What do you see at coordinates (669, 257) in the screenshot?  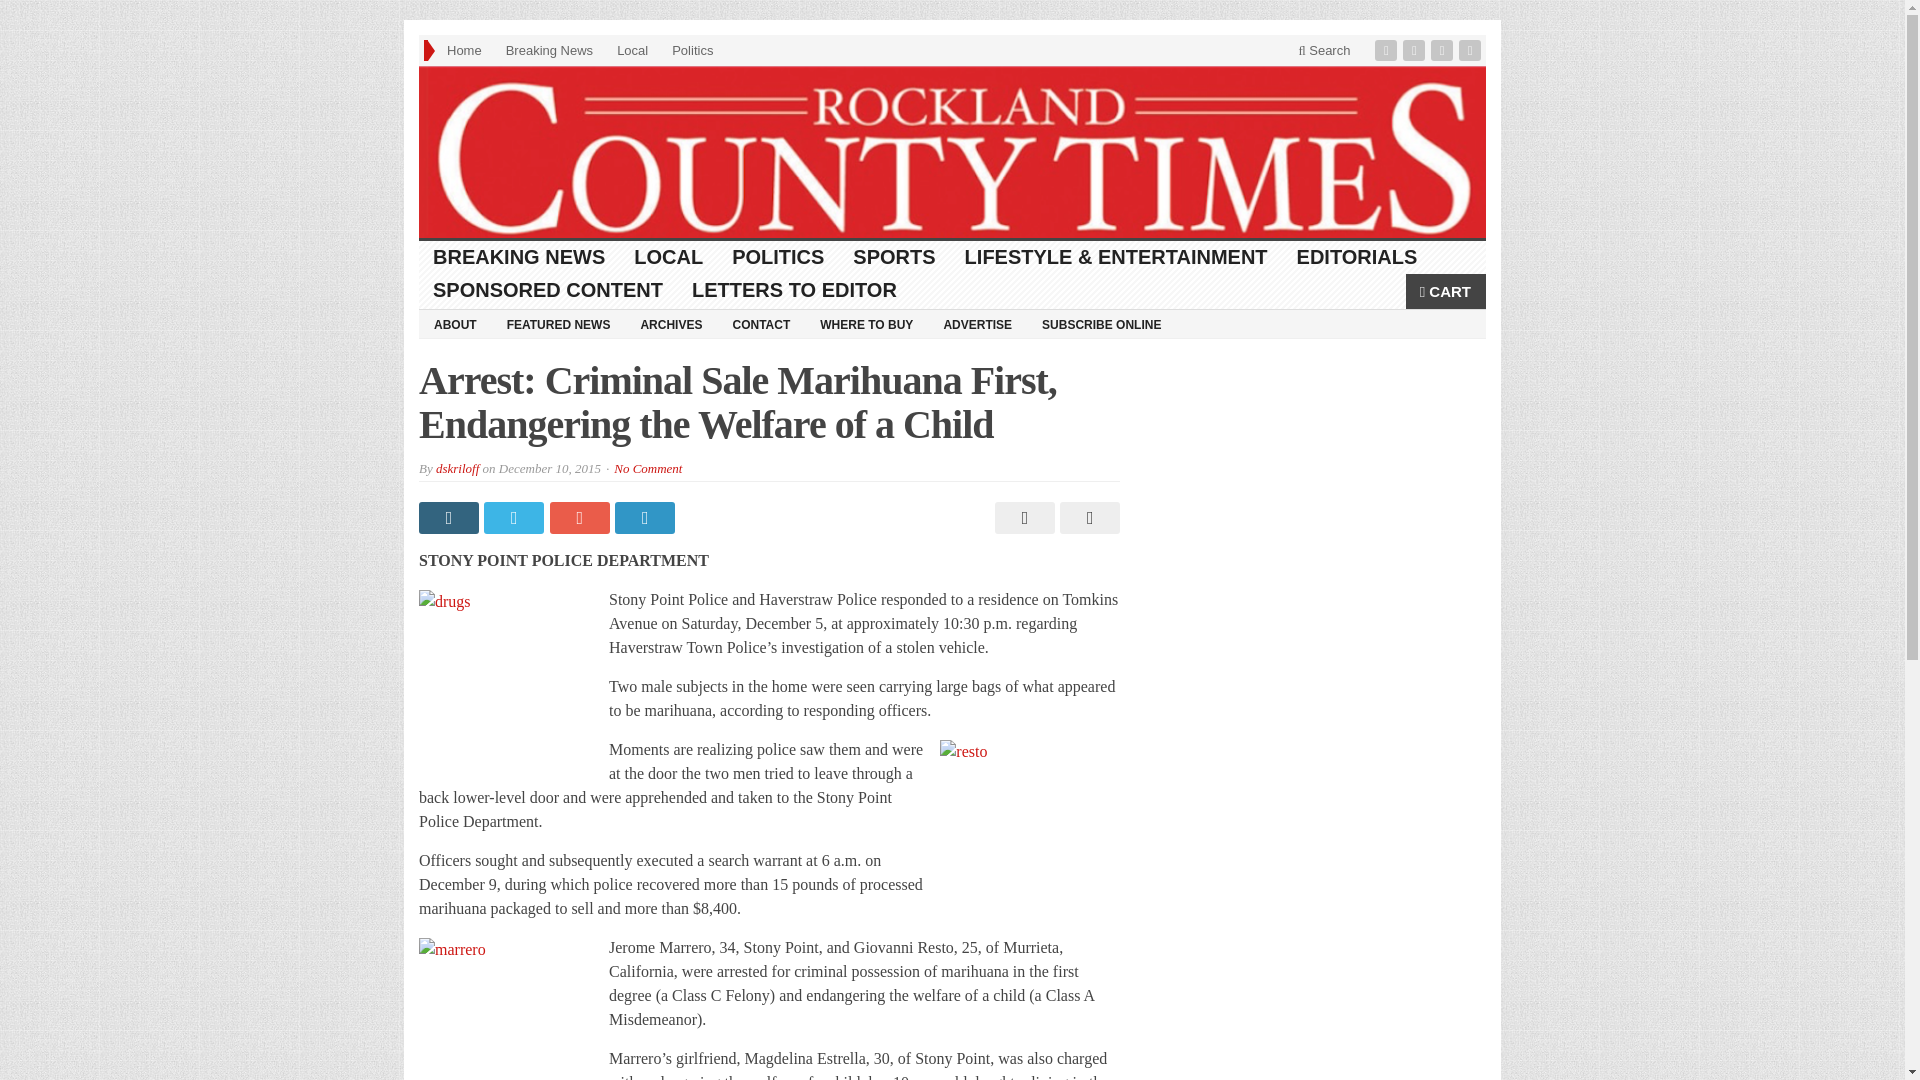 I see `LOCAL` at bounding box center [669, 257].